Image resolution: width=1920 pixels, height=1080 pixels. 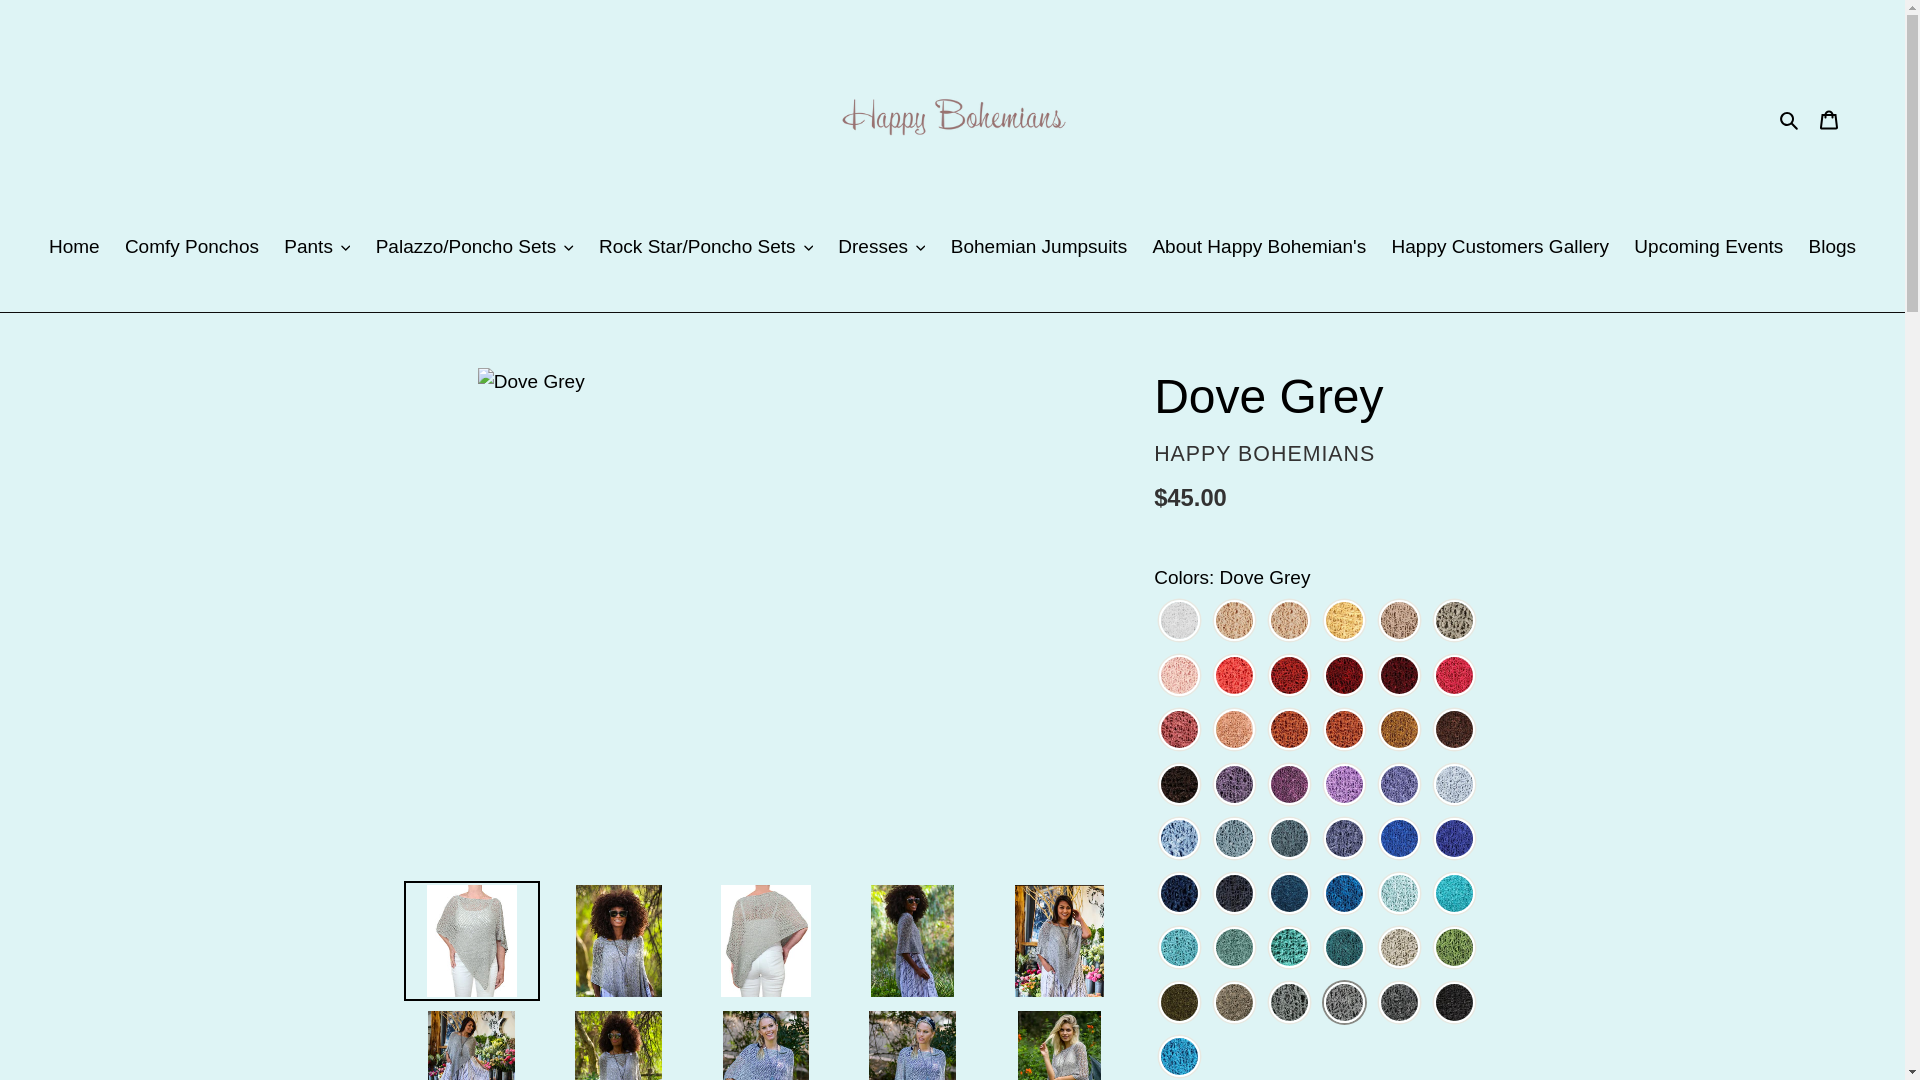 What do you see at coordinates (1179, 786) in the screenshot?
I see `Coffee Brown` at bounding box center [1179, 786].